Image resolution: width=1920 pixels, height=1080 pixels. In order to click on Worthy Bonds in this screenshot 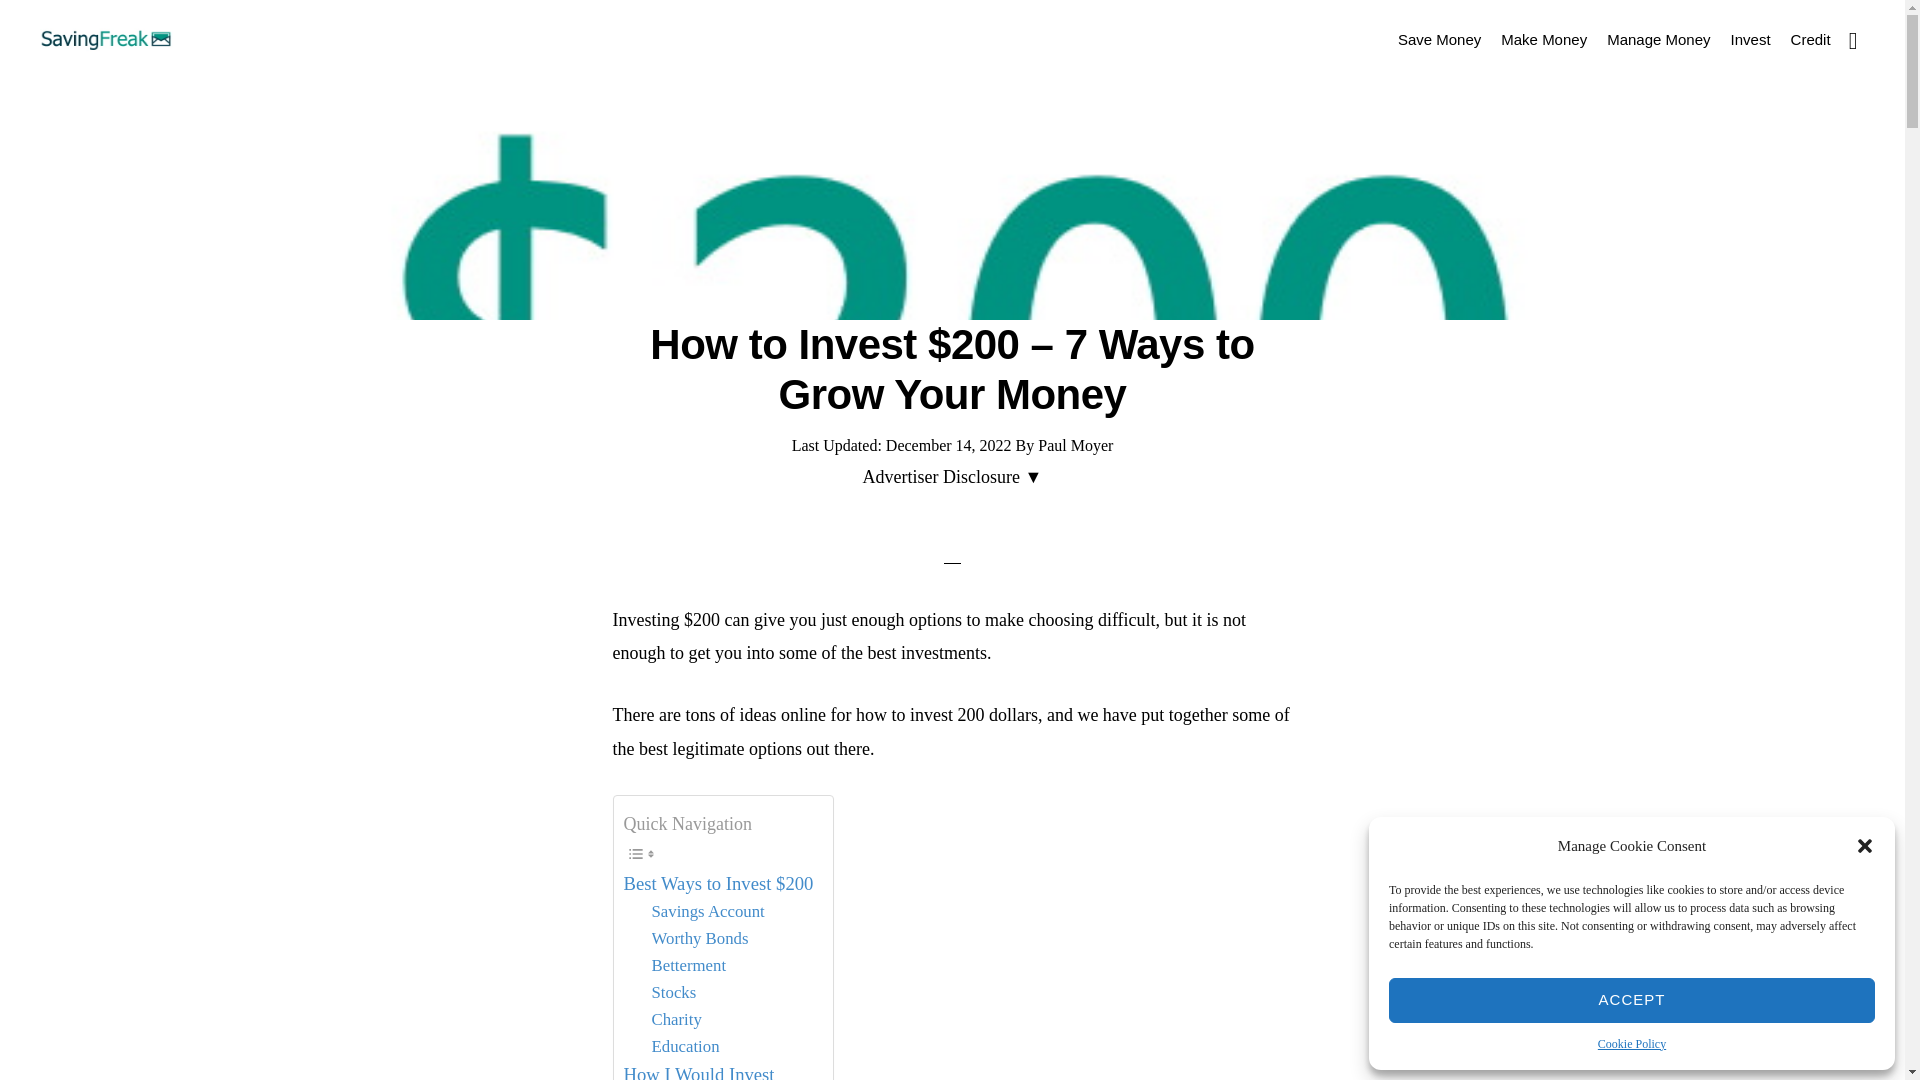, I will do `click(700, 938)`.